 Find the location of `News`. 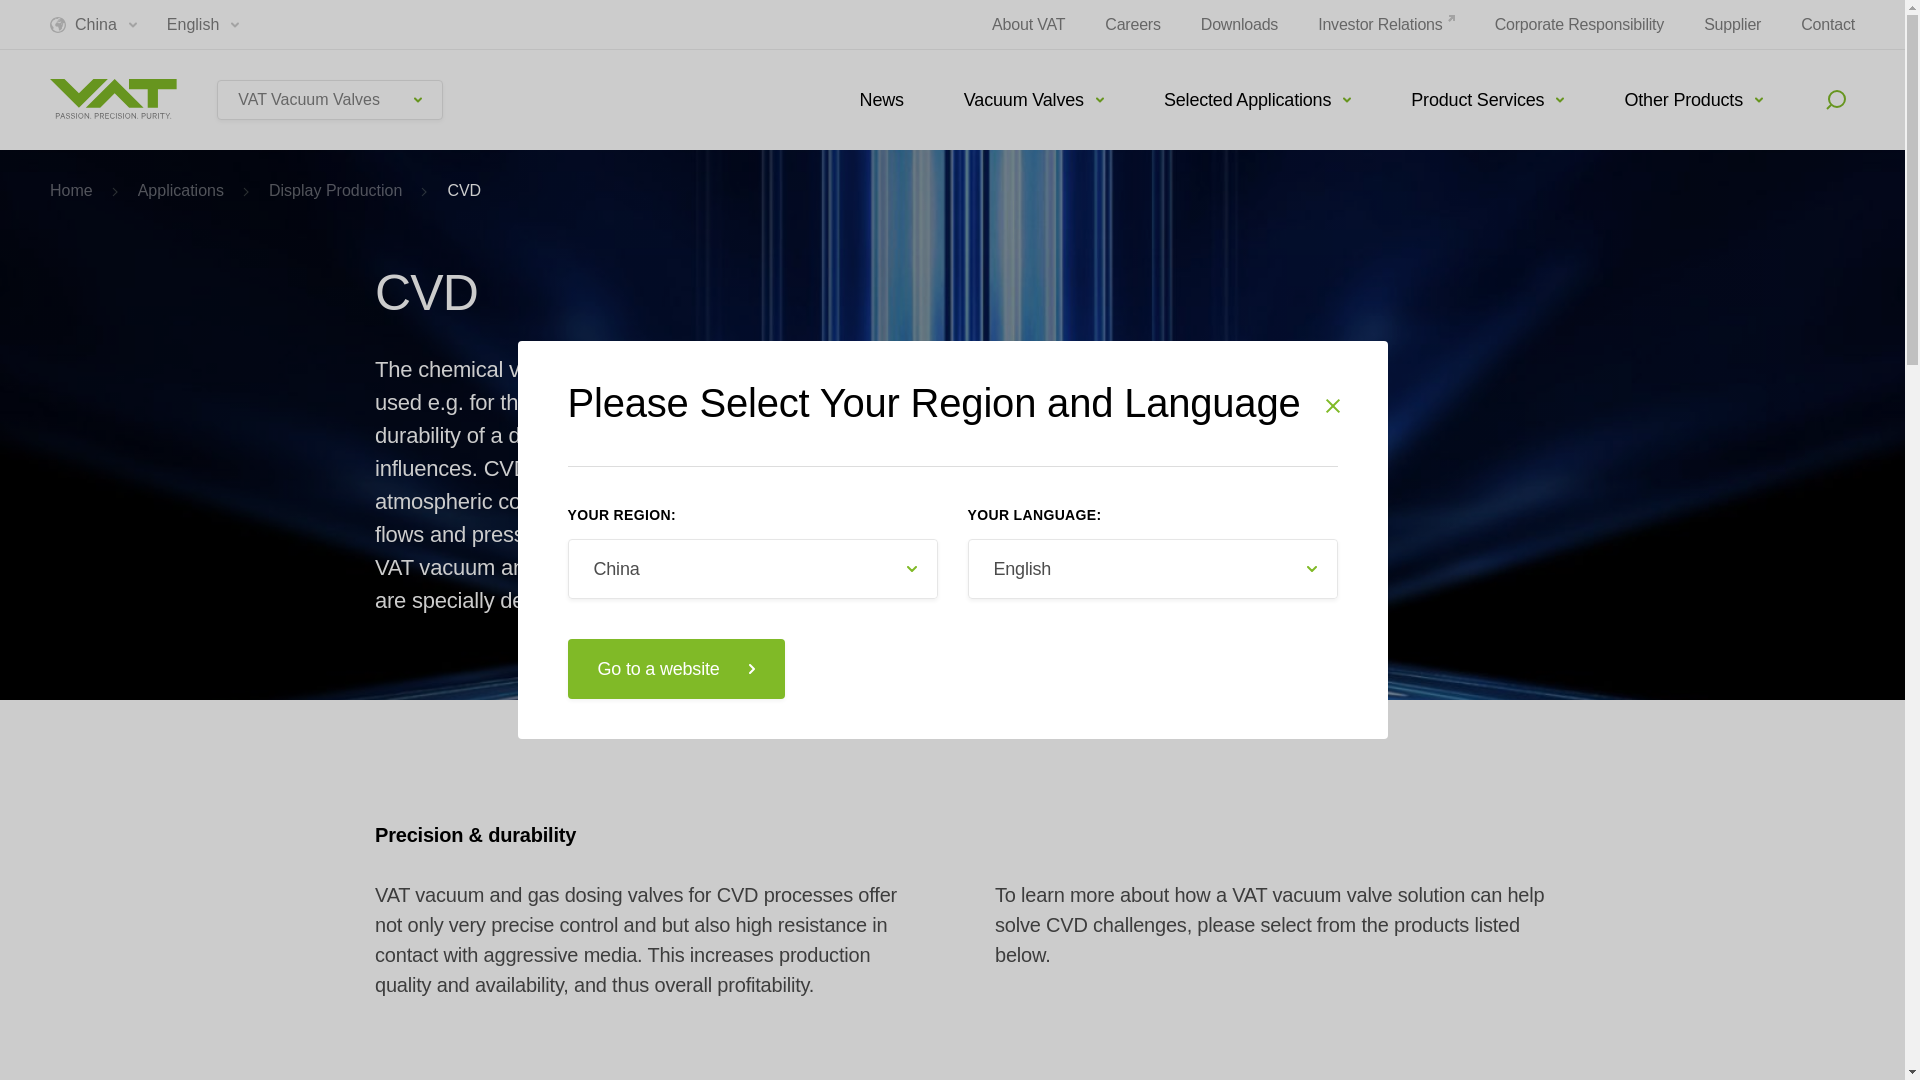

News is located at coordinates (881, 100).